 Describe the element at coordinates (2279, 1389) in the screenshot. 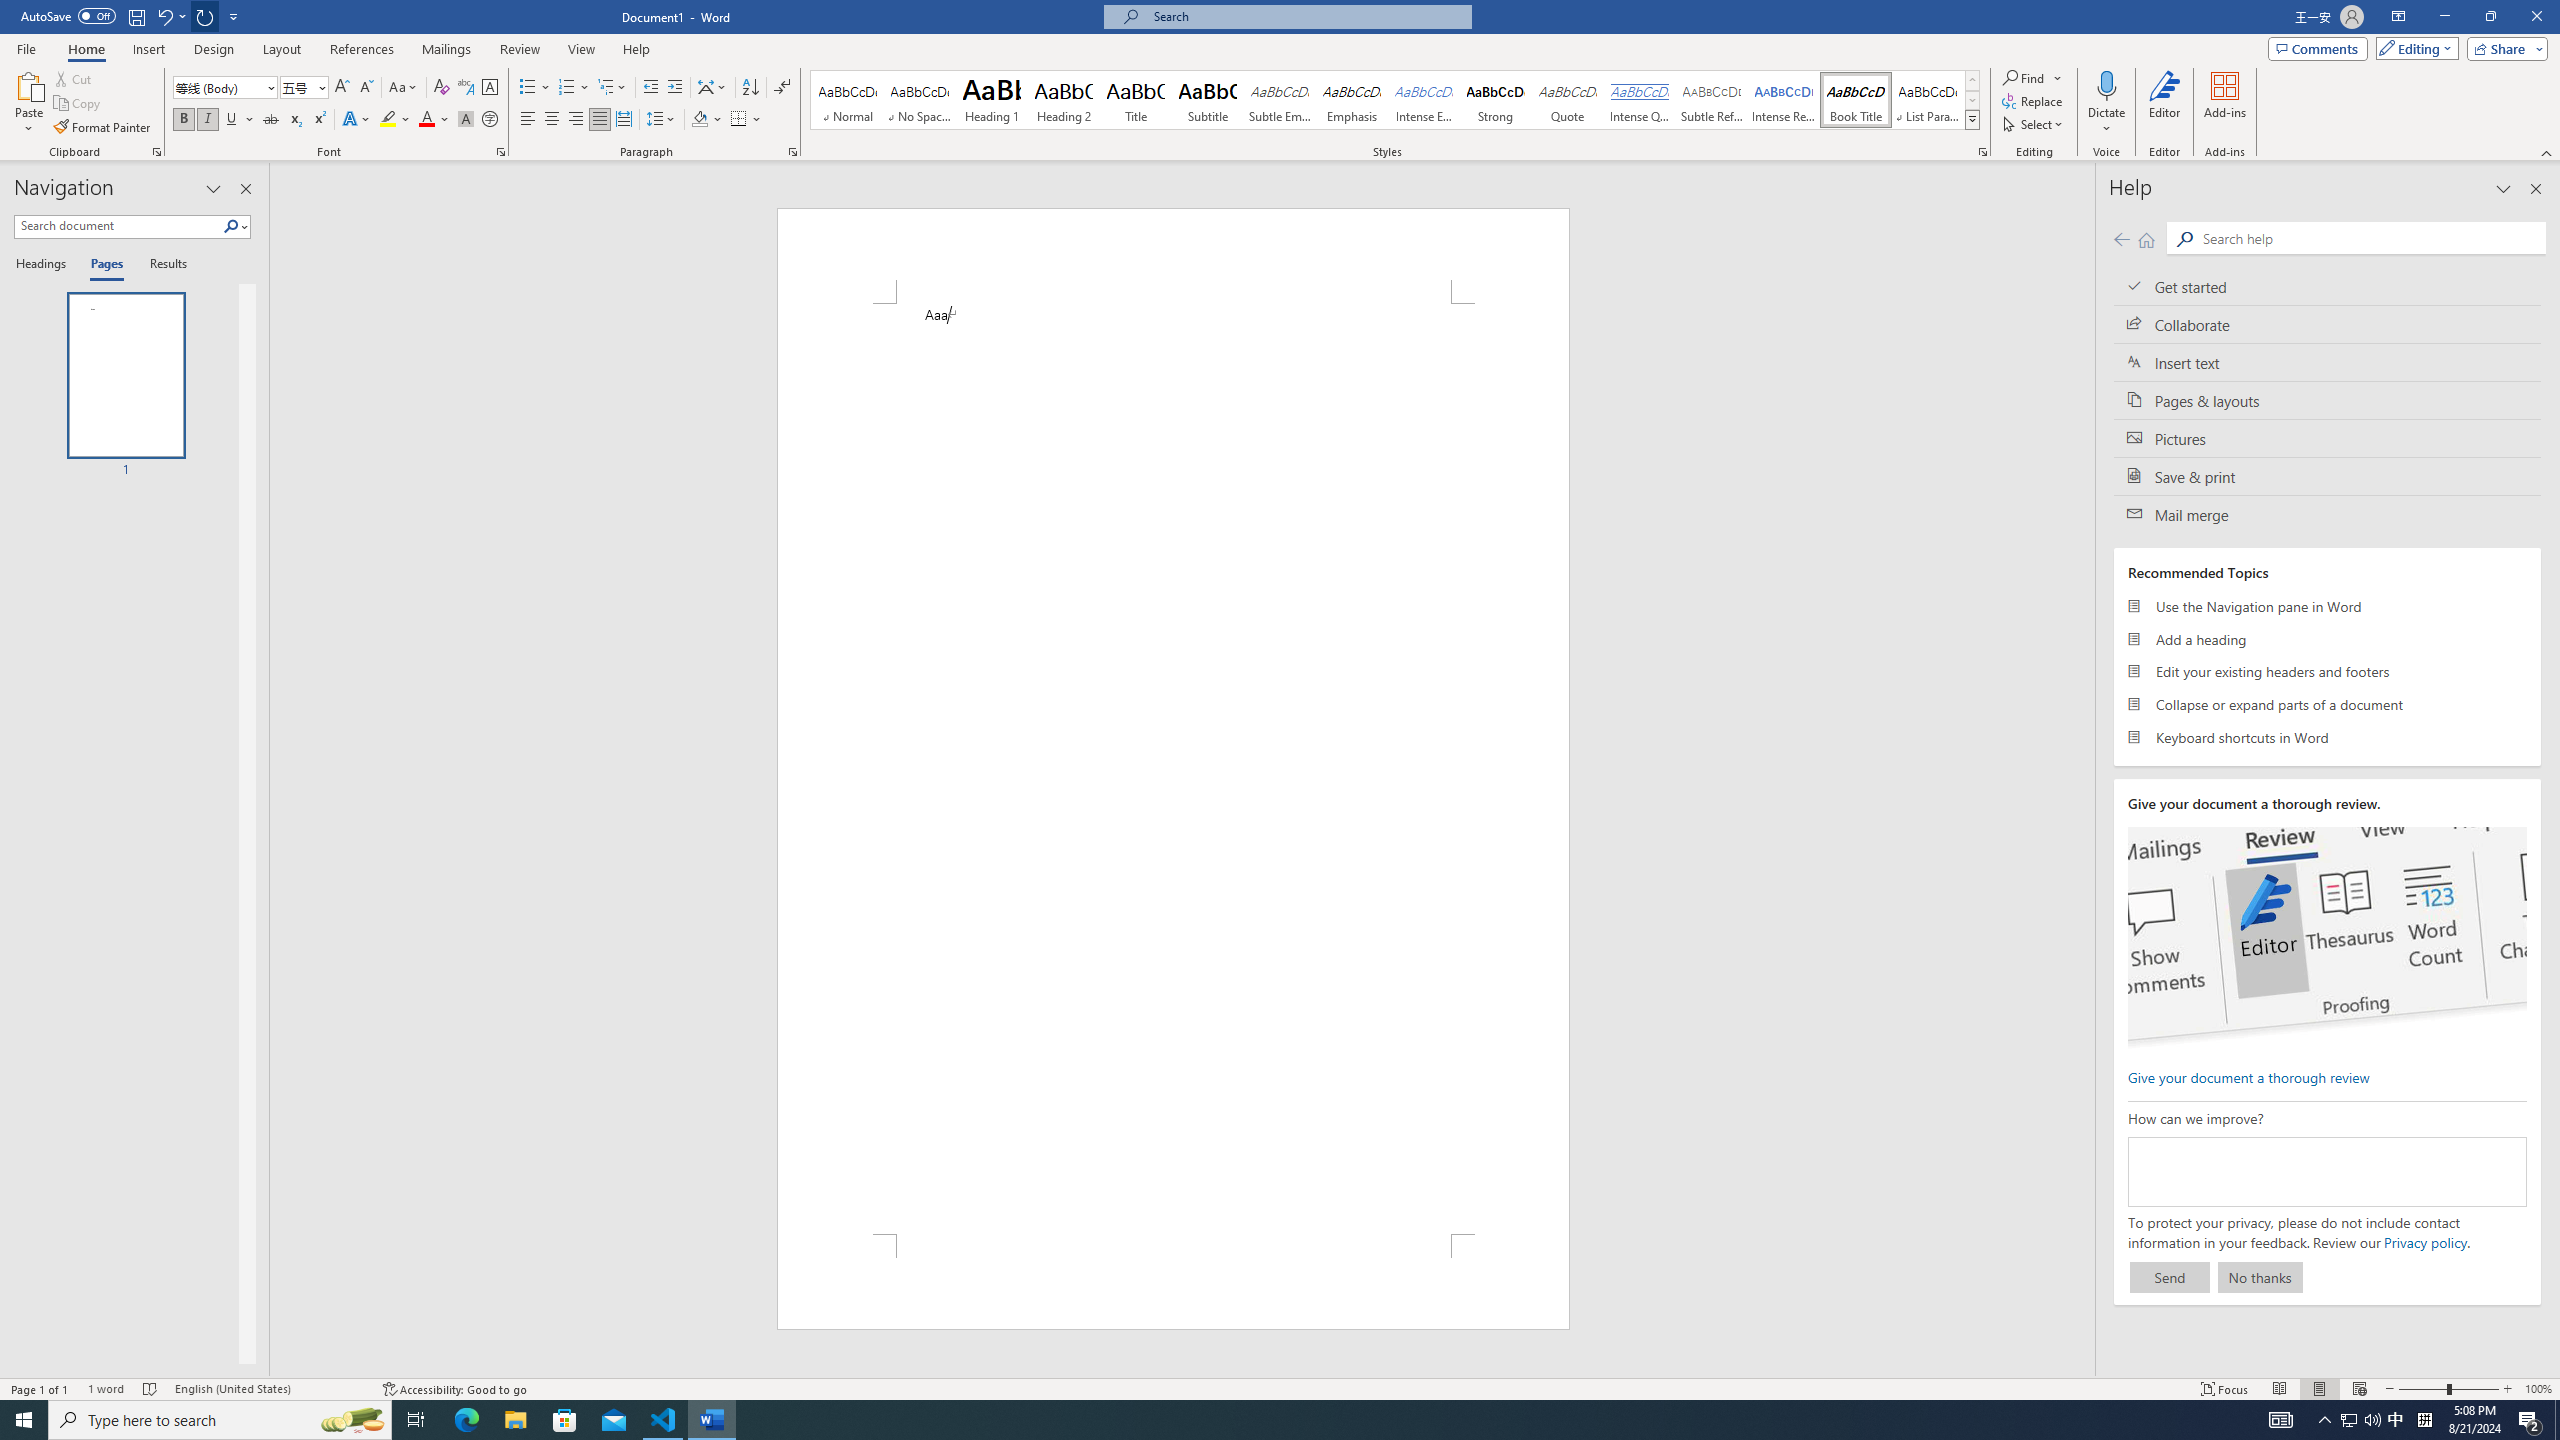

I see `Read Mode` at that location.